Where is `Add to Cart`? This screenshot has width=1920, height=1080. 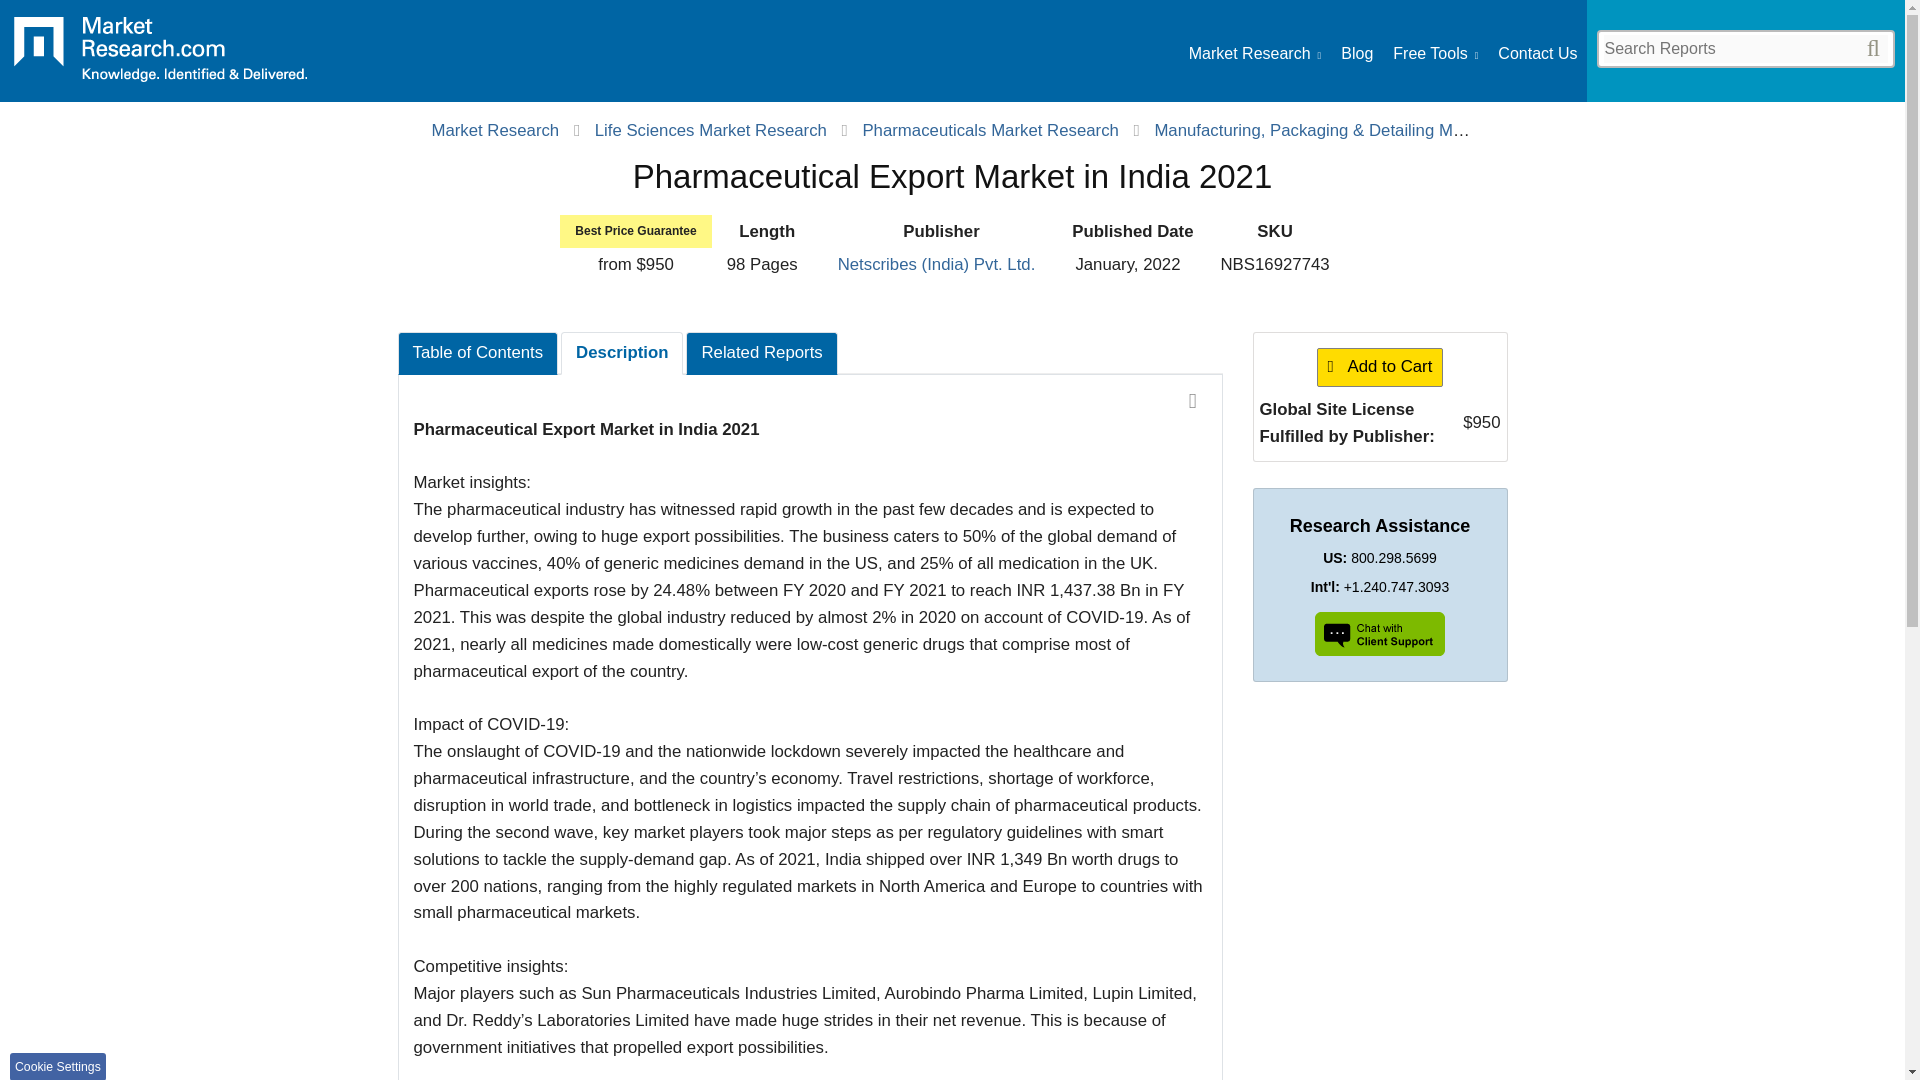
Add to Cart is located at coordinates (1380, 366).